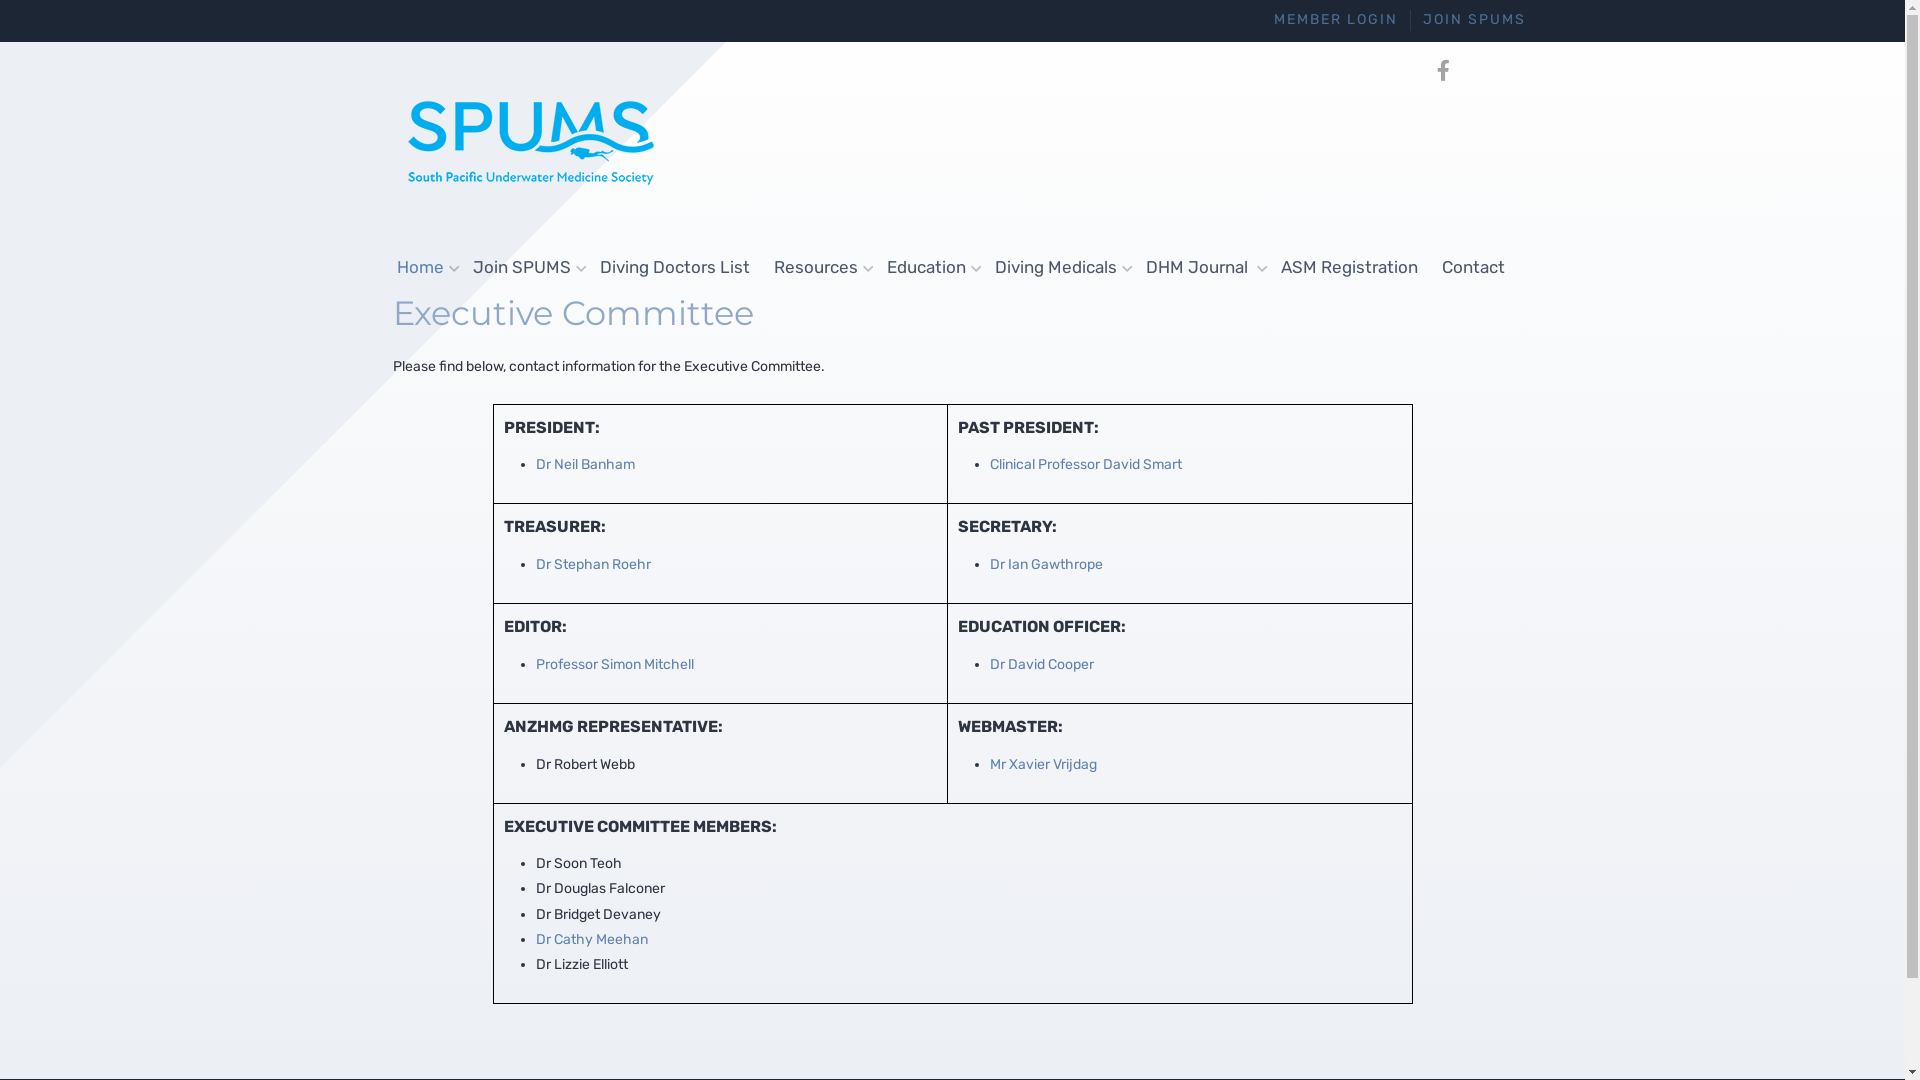  Describe the element at coordinates (586, 464) in the screenshot. I see `Dr Neil Banham` at that location.